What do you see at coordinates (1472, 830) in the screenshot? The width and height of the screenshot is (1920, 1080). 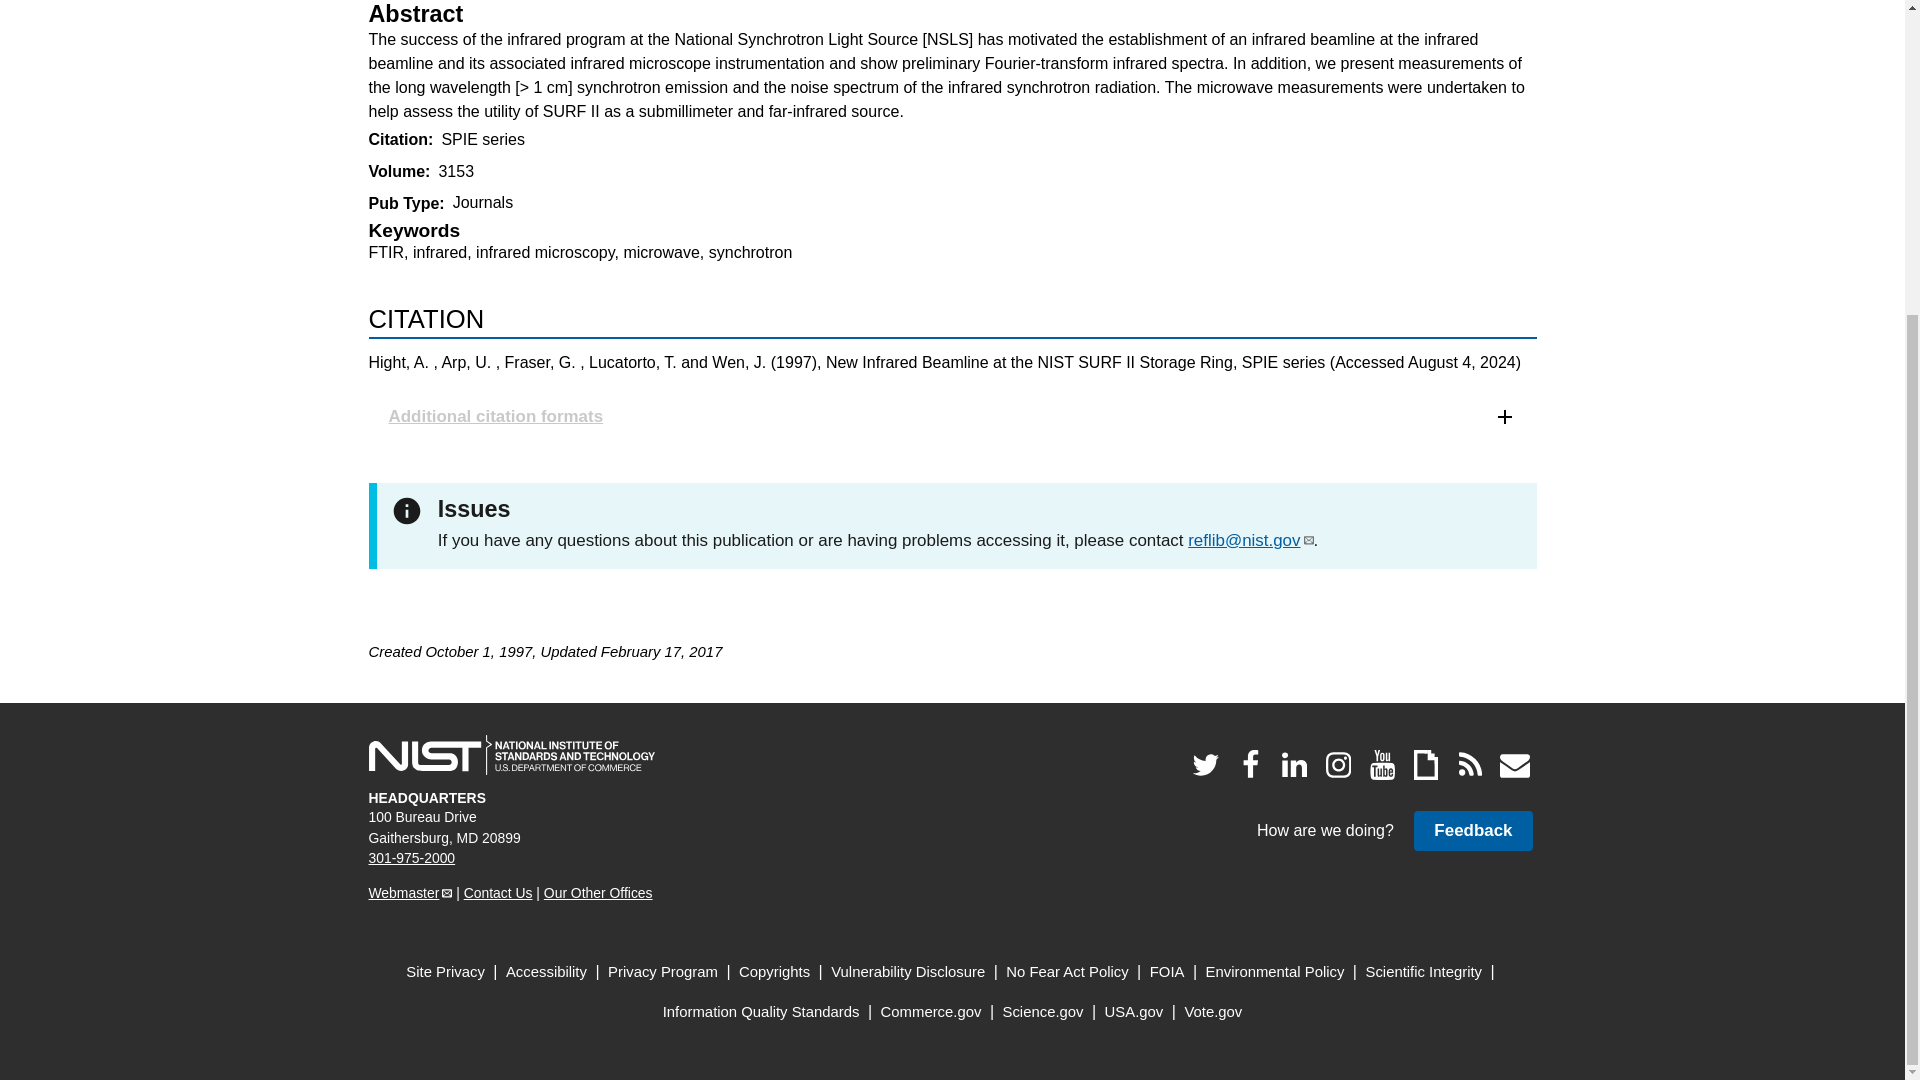 I see `Feedback` at bounding box center [1472, 830].